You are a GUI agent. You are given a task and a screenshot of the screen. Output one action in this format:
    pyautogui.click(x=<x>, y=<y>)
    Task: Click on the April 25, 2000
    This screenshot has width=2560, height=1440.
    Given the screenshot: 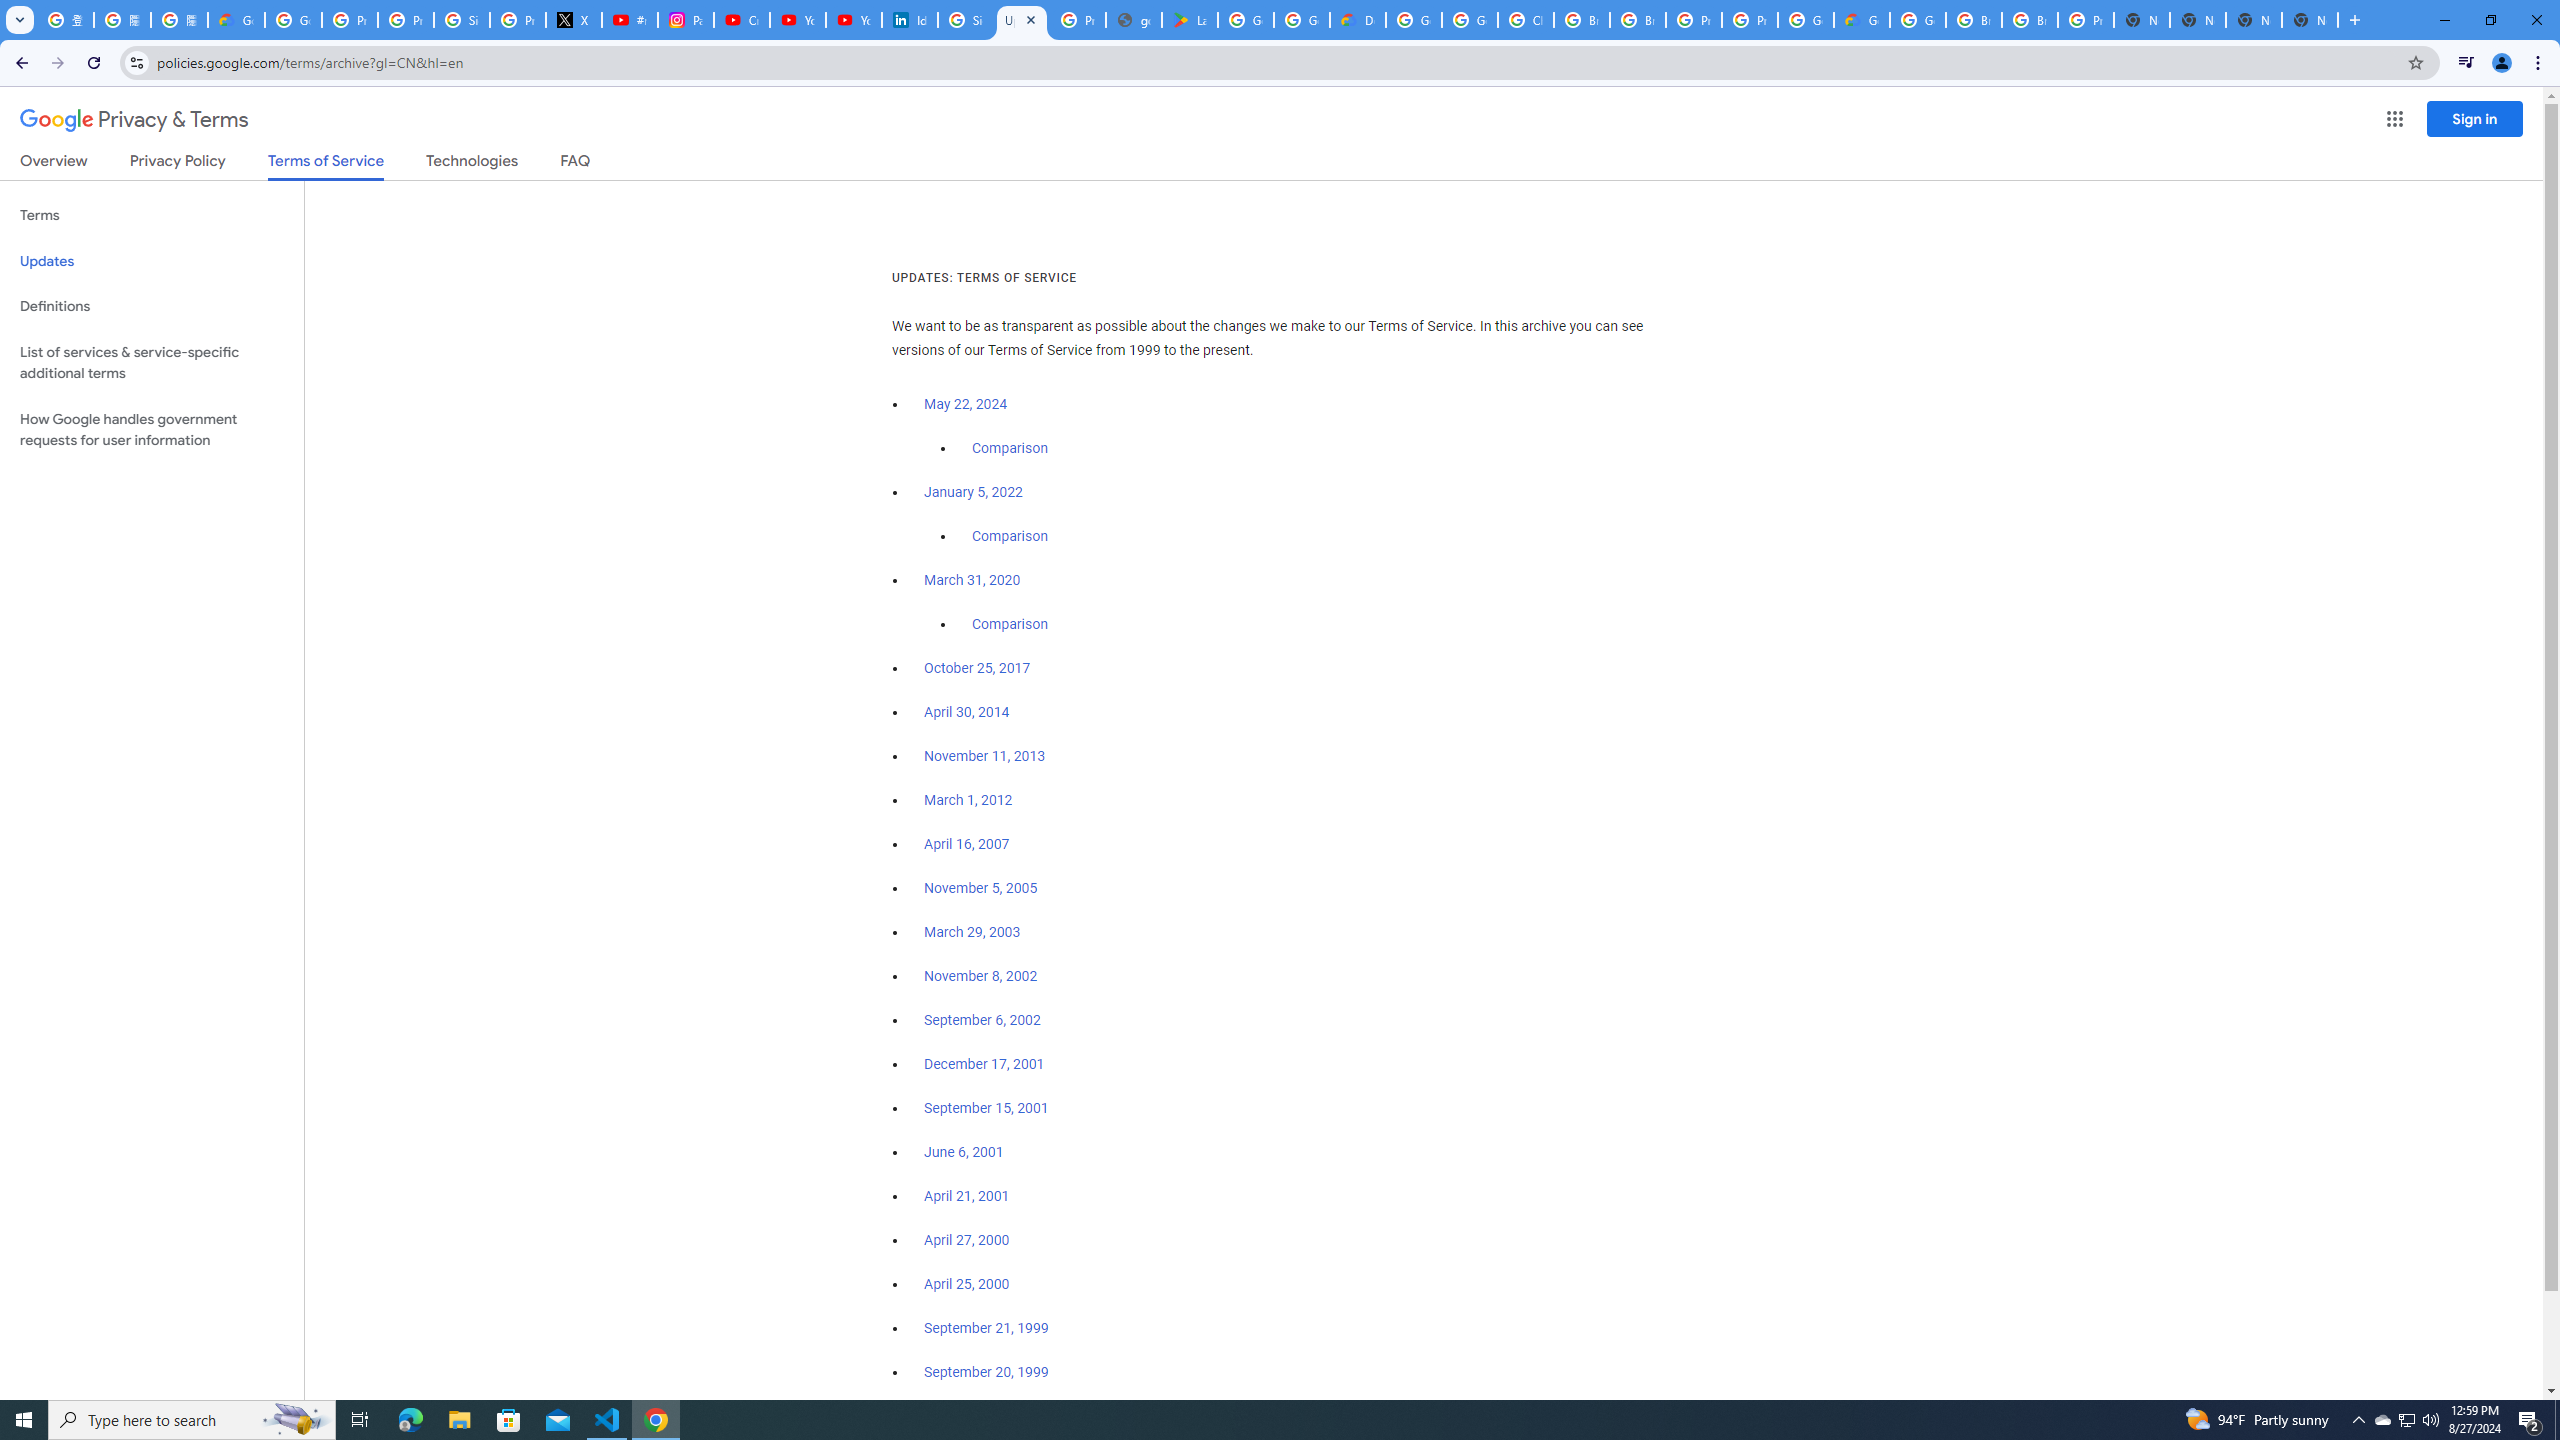 What is the action you would take?
    pyautogui.click(x=968, y=1284)
    